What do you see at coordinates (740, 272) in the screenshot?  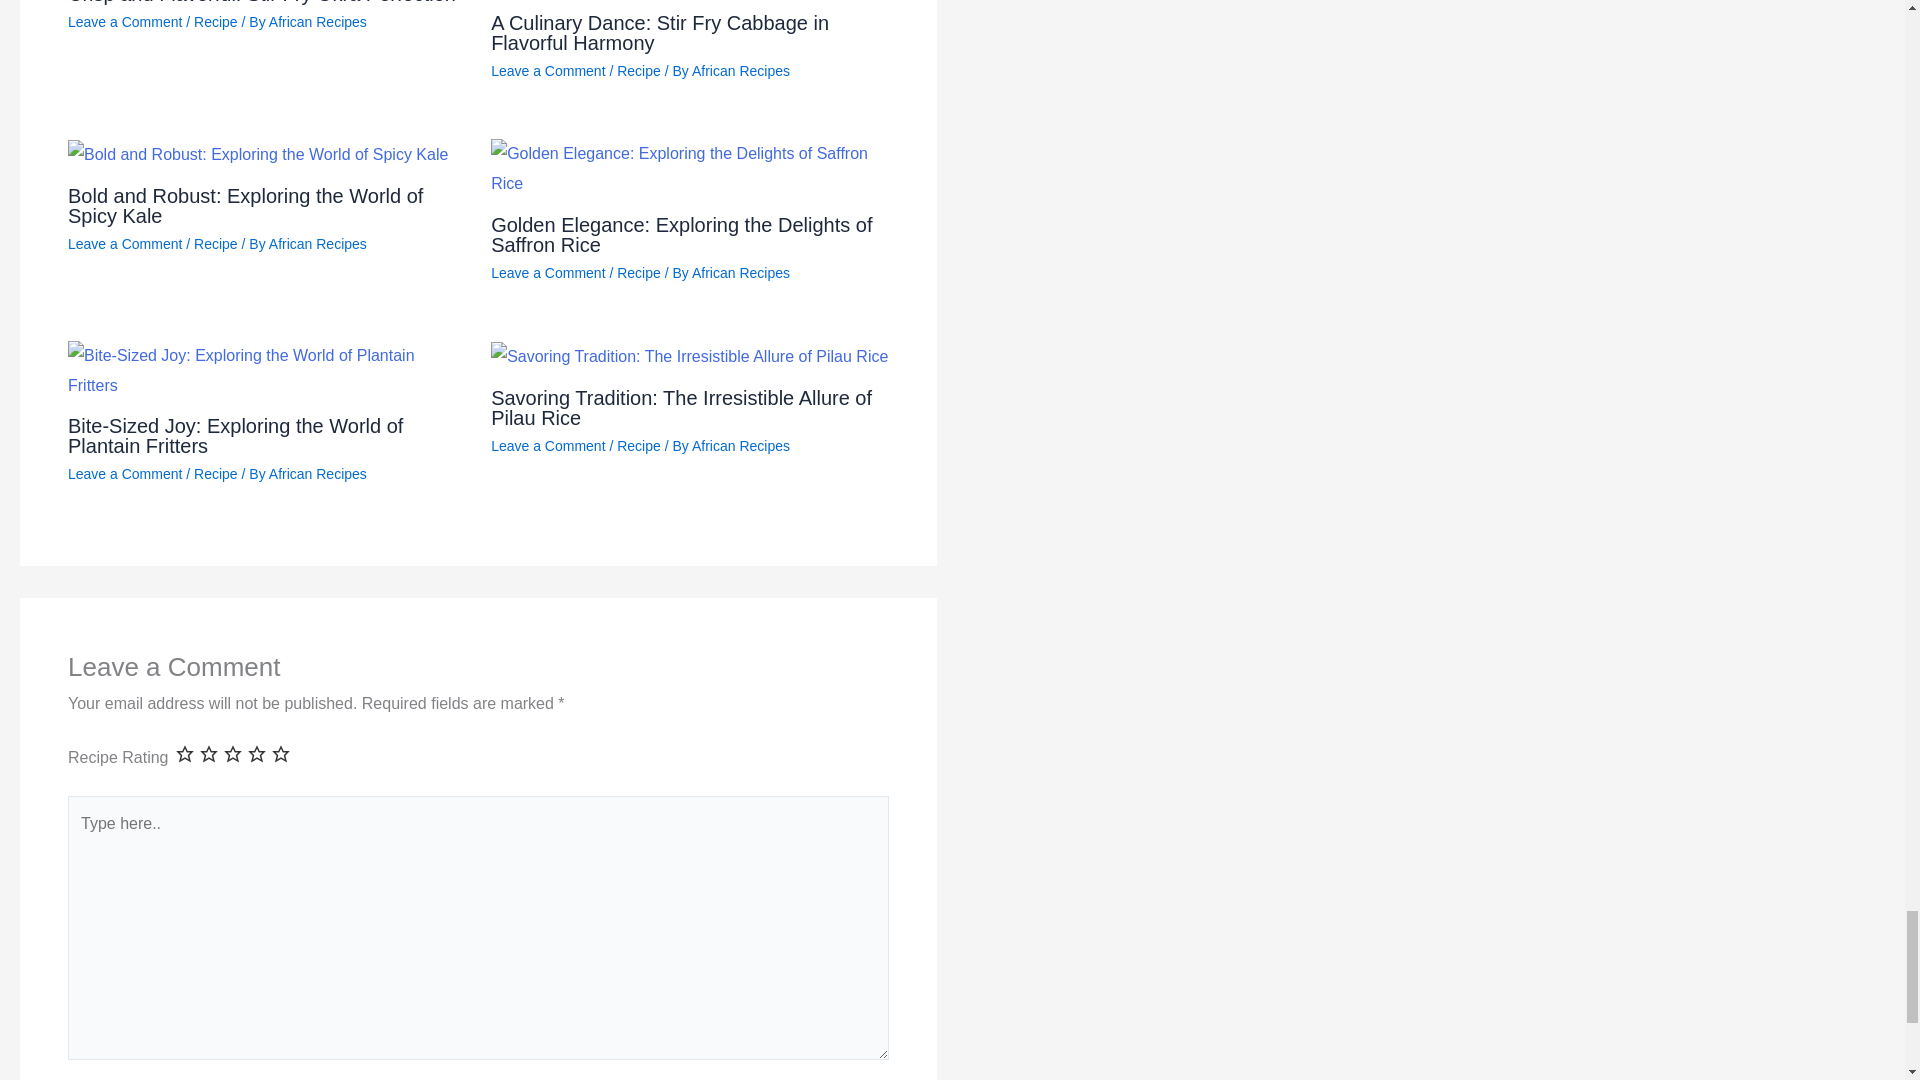 I see `View all posts by African Recipes` at bounding box center [740, 272].